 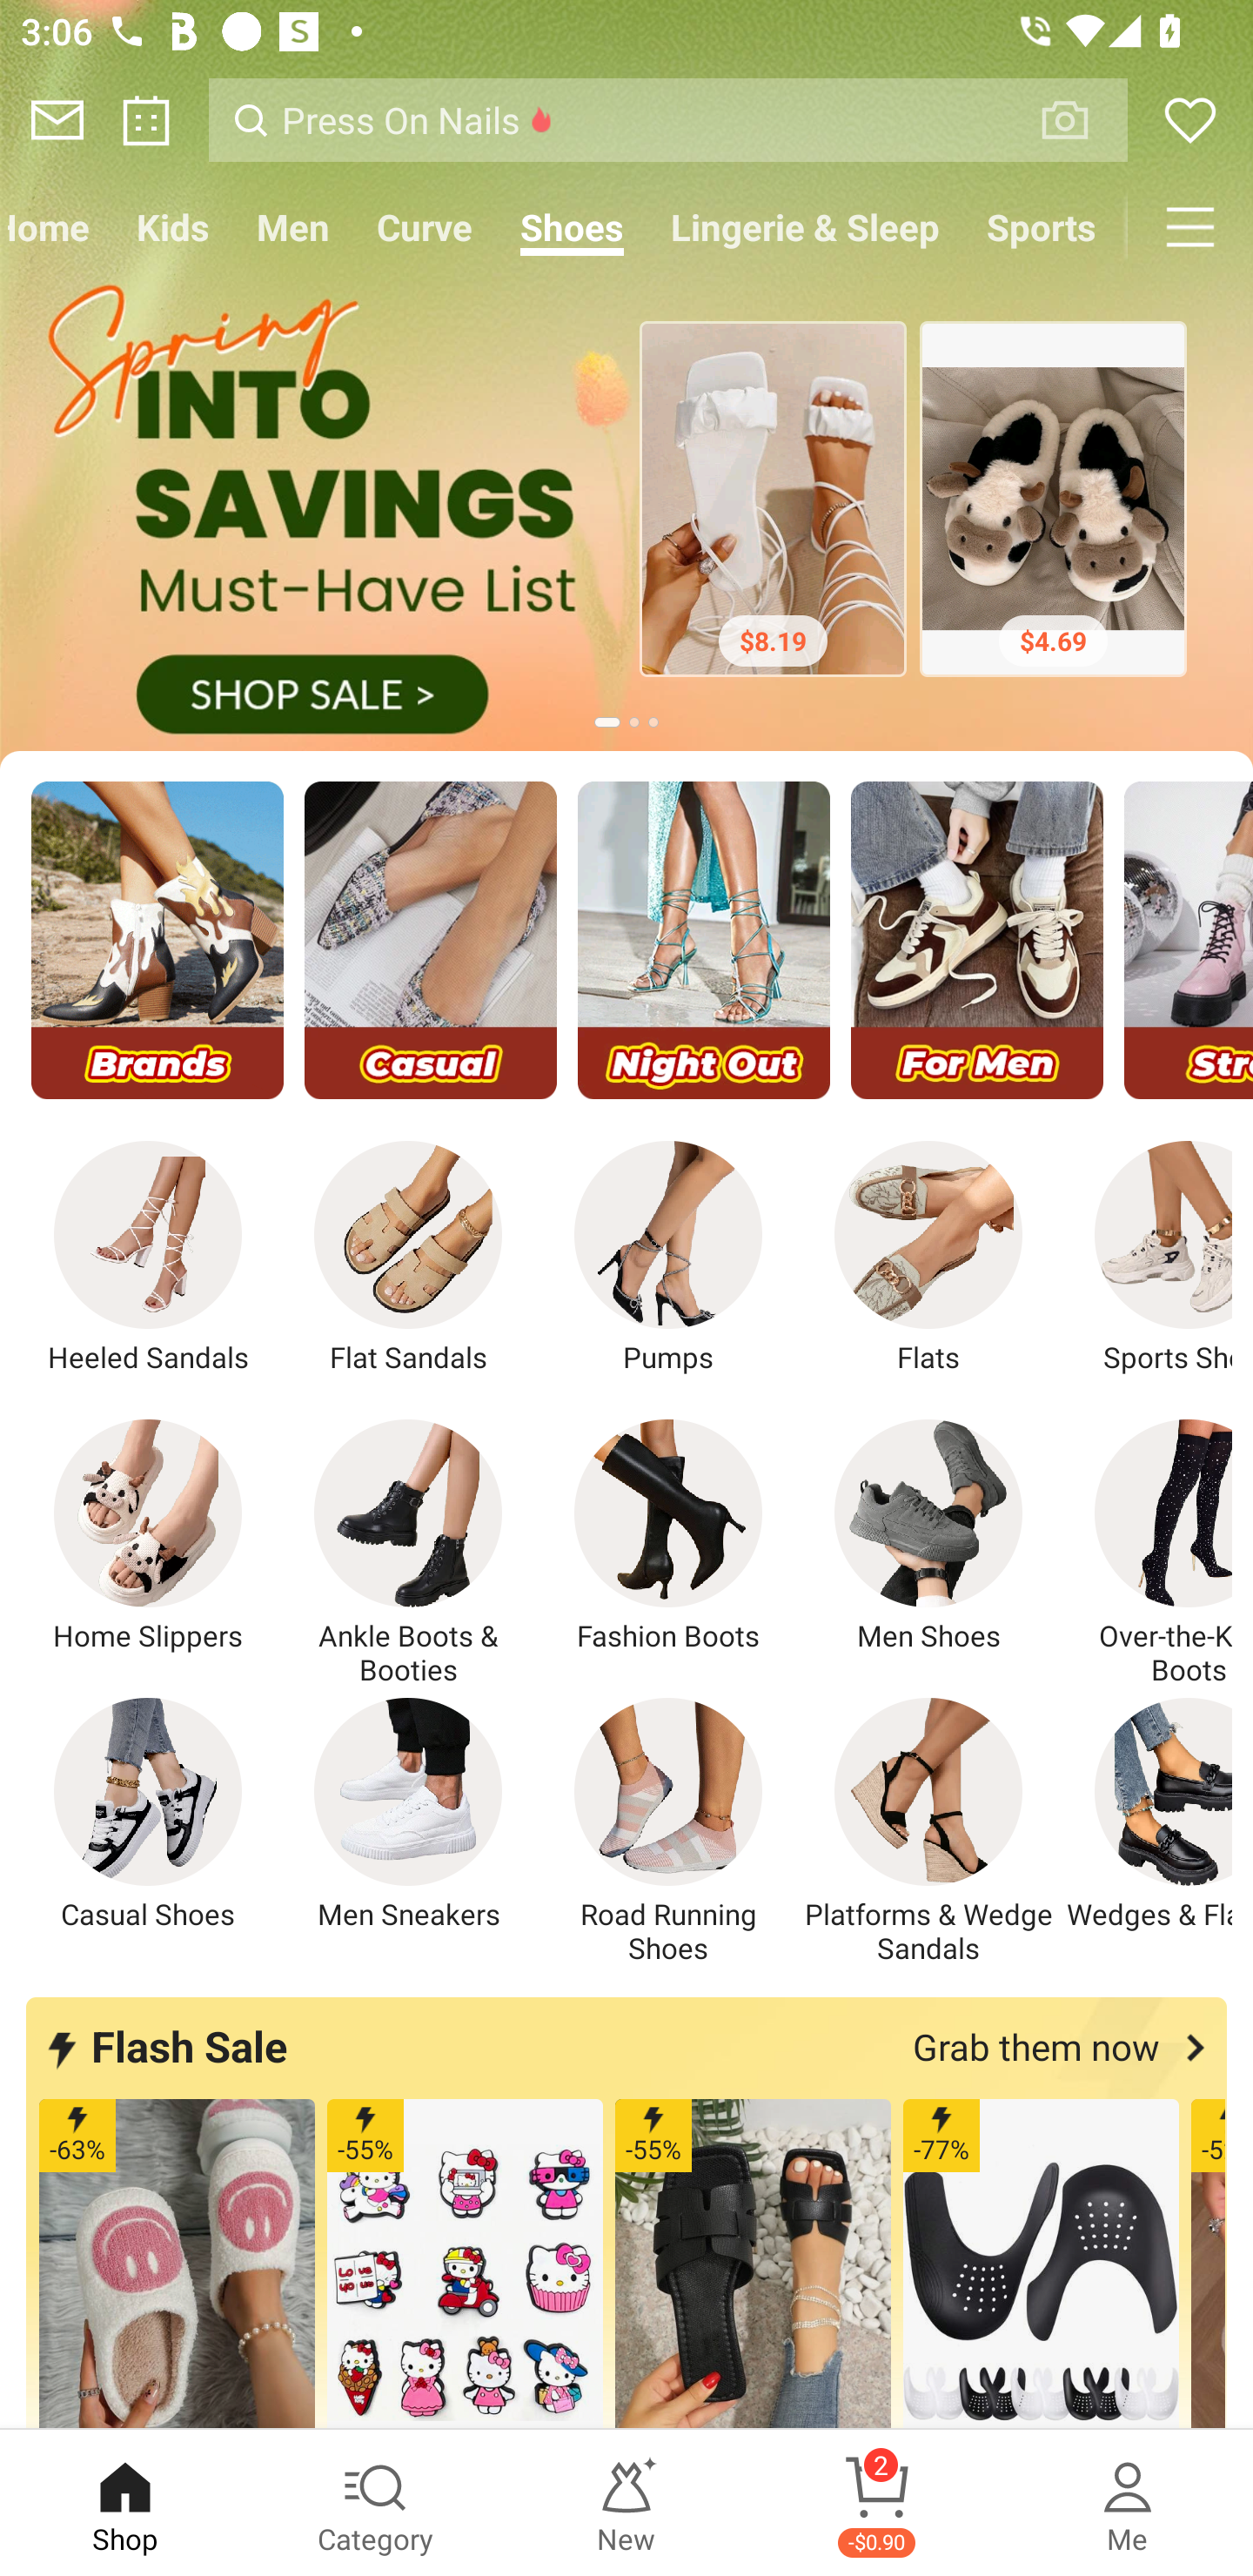 What do you see at coordinates (626, 506) in the screenshot?
I see `$8.19 $4.69` at bounding box center [626, 506].